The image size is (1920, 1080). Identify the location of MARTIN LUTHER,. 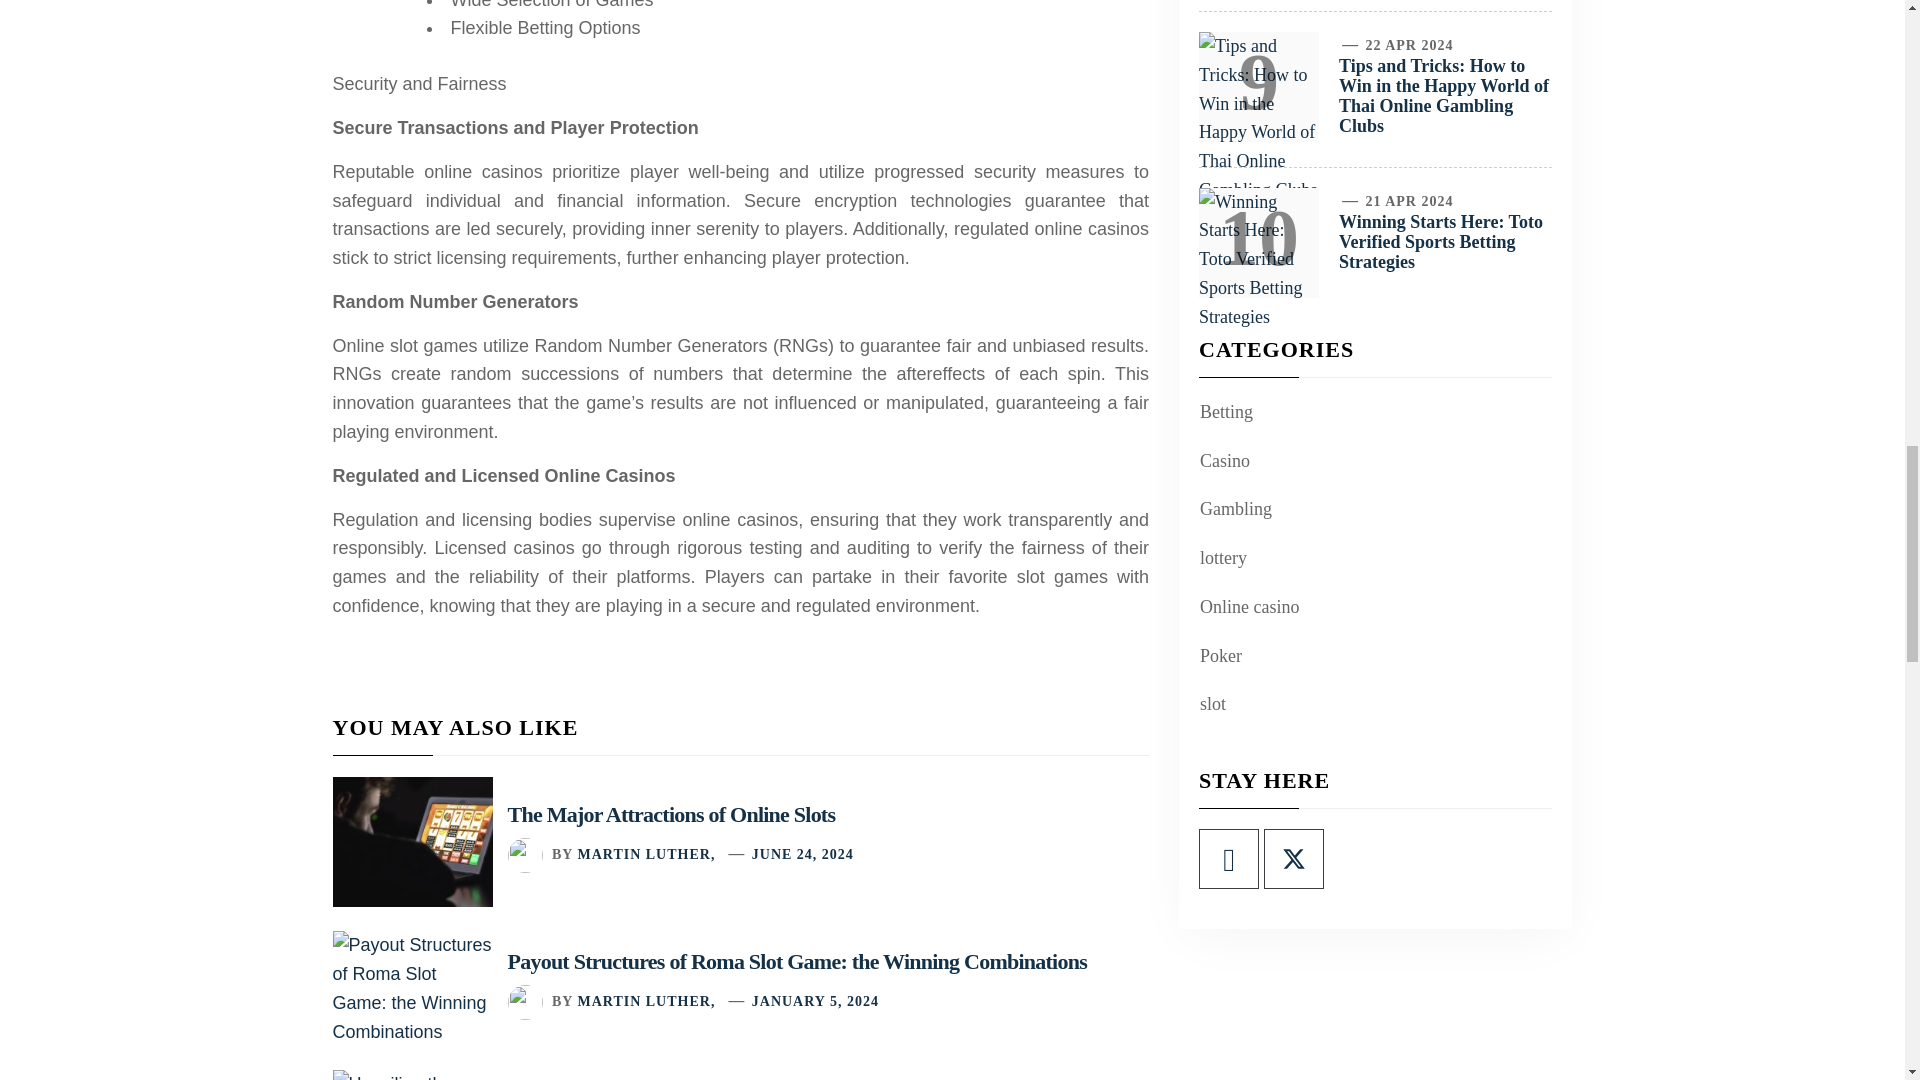
(646, 854).